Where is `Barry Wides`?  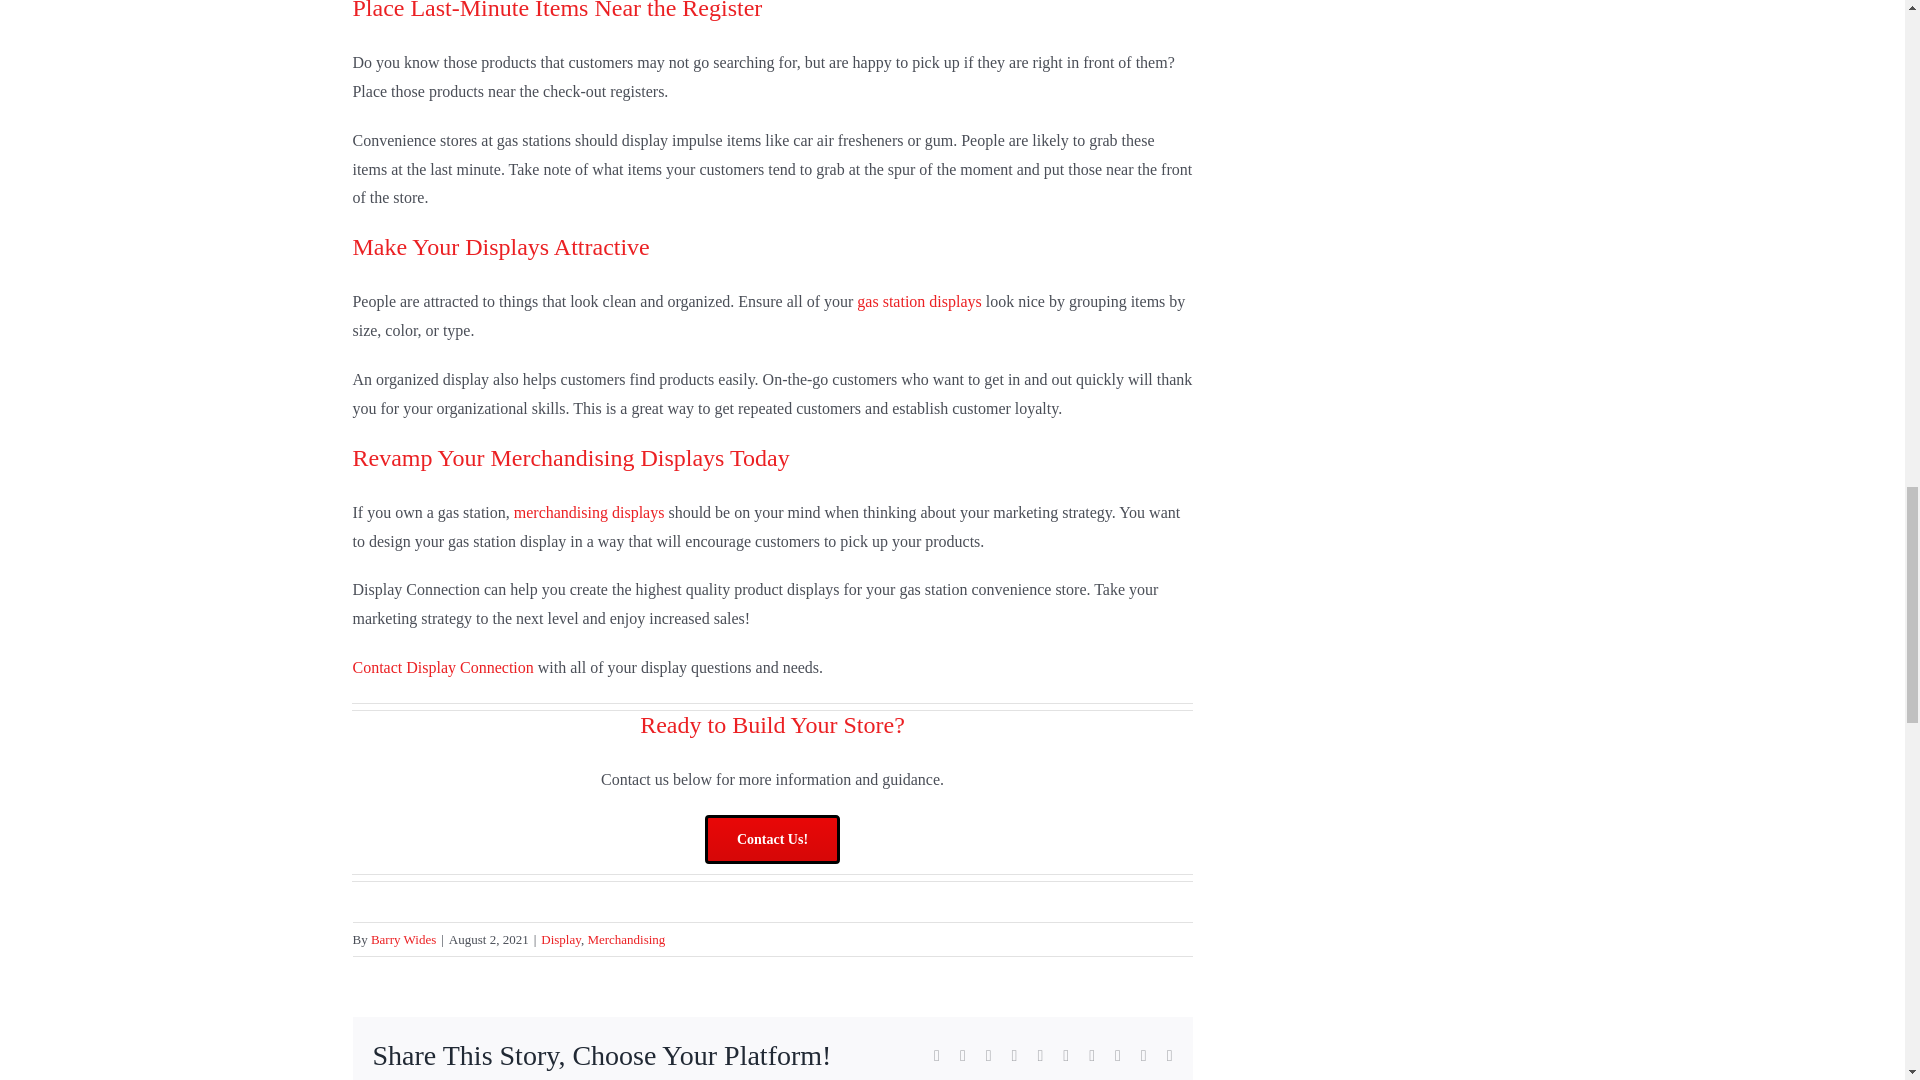 Barry Wides is located at coordinates (402, 940).